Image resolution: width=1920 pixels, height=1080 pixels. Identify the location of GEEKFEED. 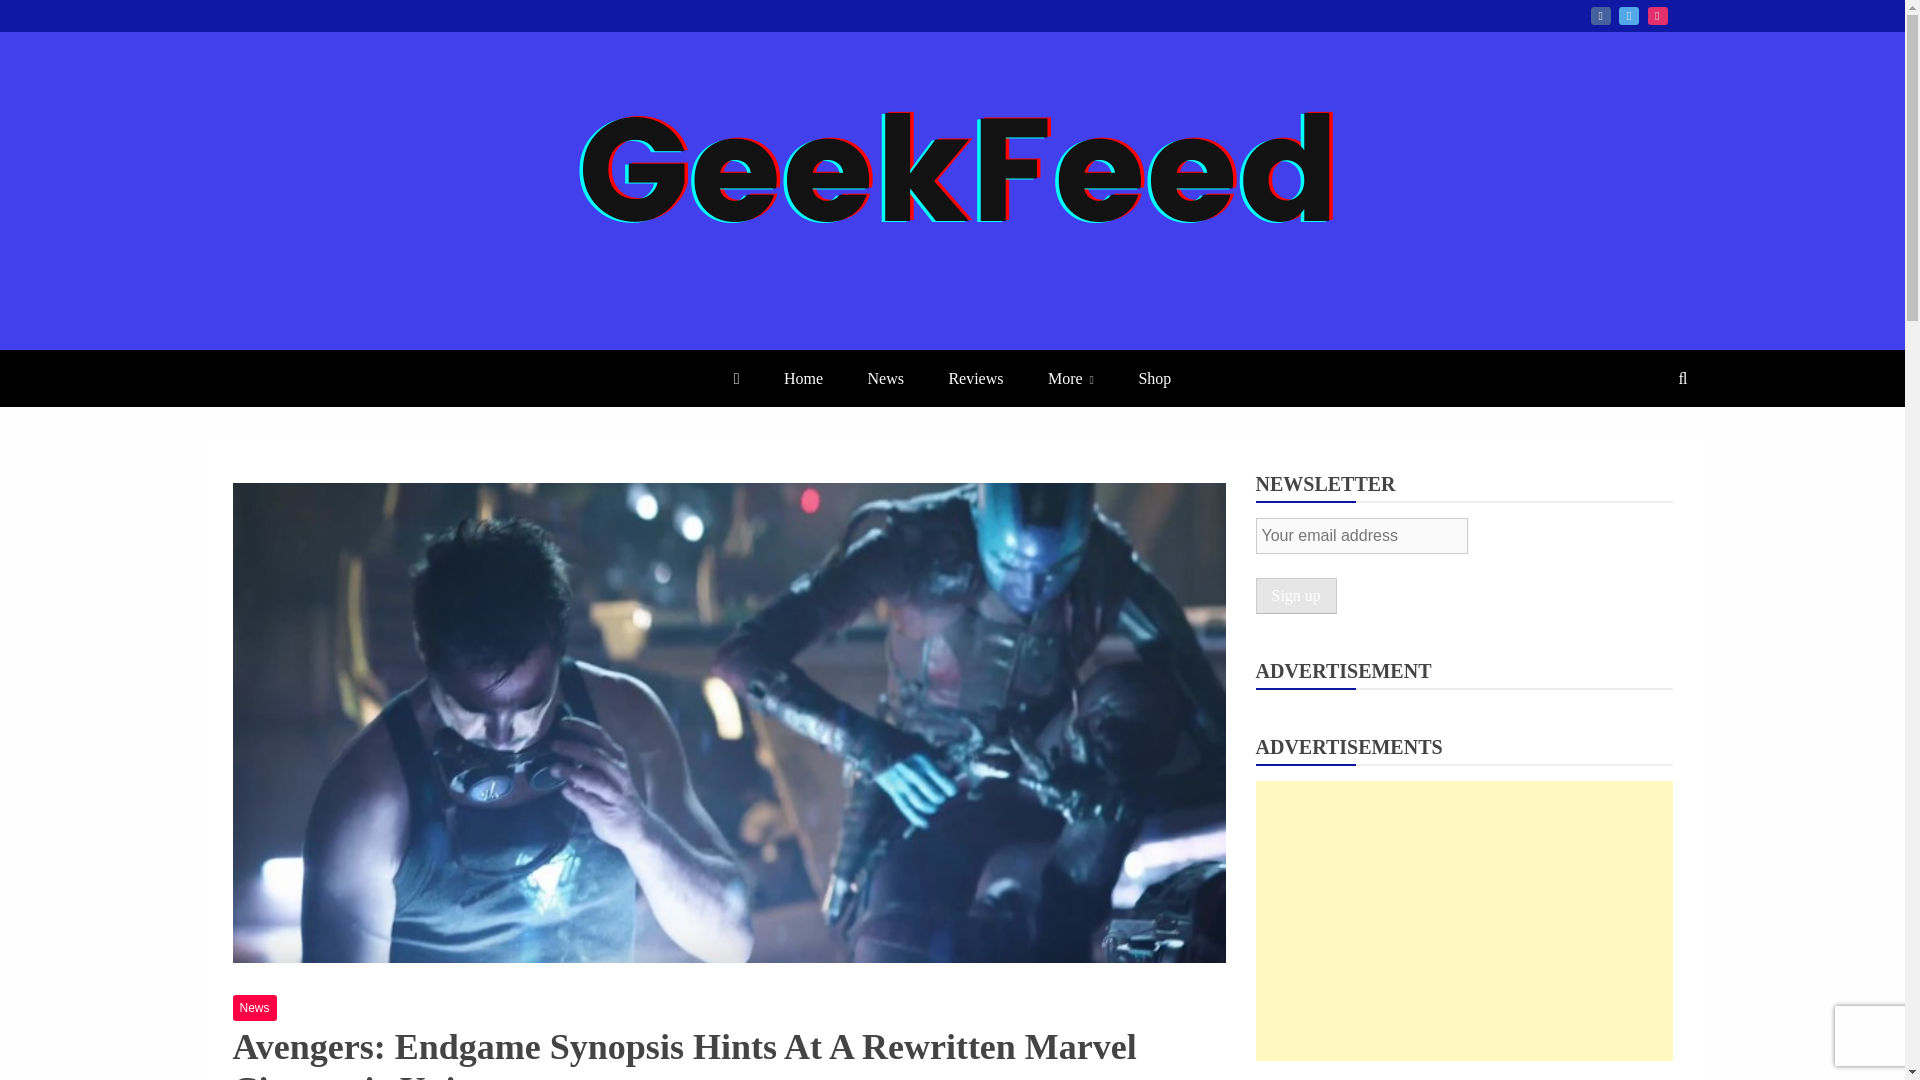
(348, 348).